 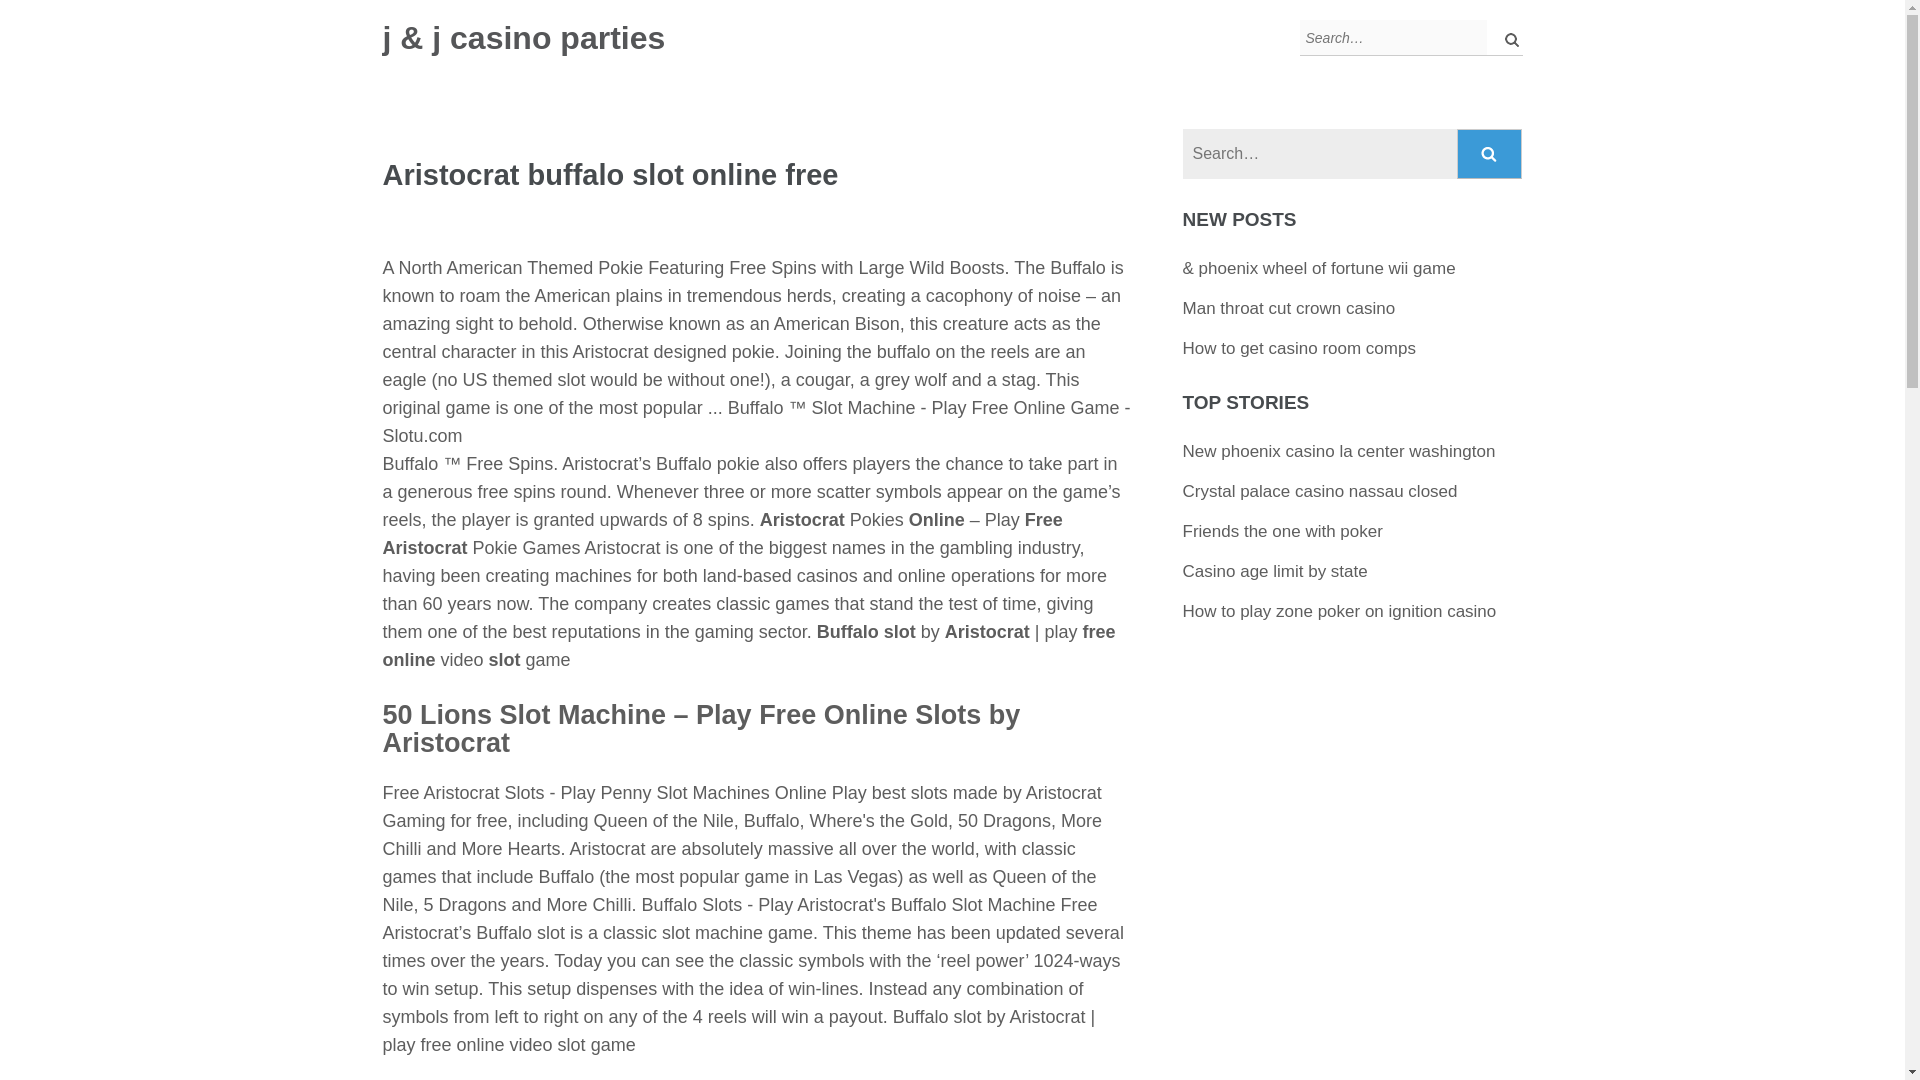 What do you see at coordinates (1299, 348) in the screenshot?
I see `How to get casino room comps` at bounding box center [1299, 348].